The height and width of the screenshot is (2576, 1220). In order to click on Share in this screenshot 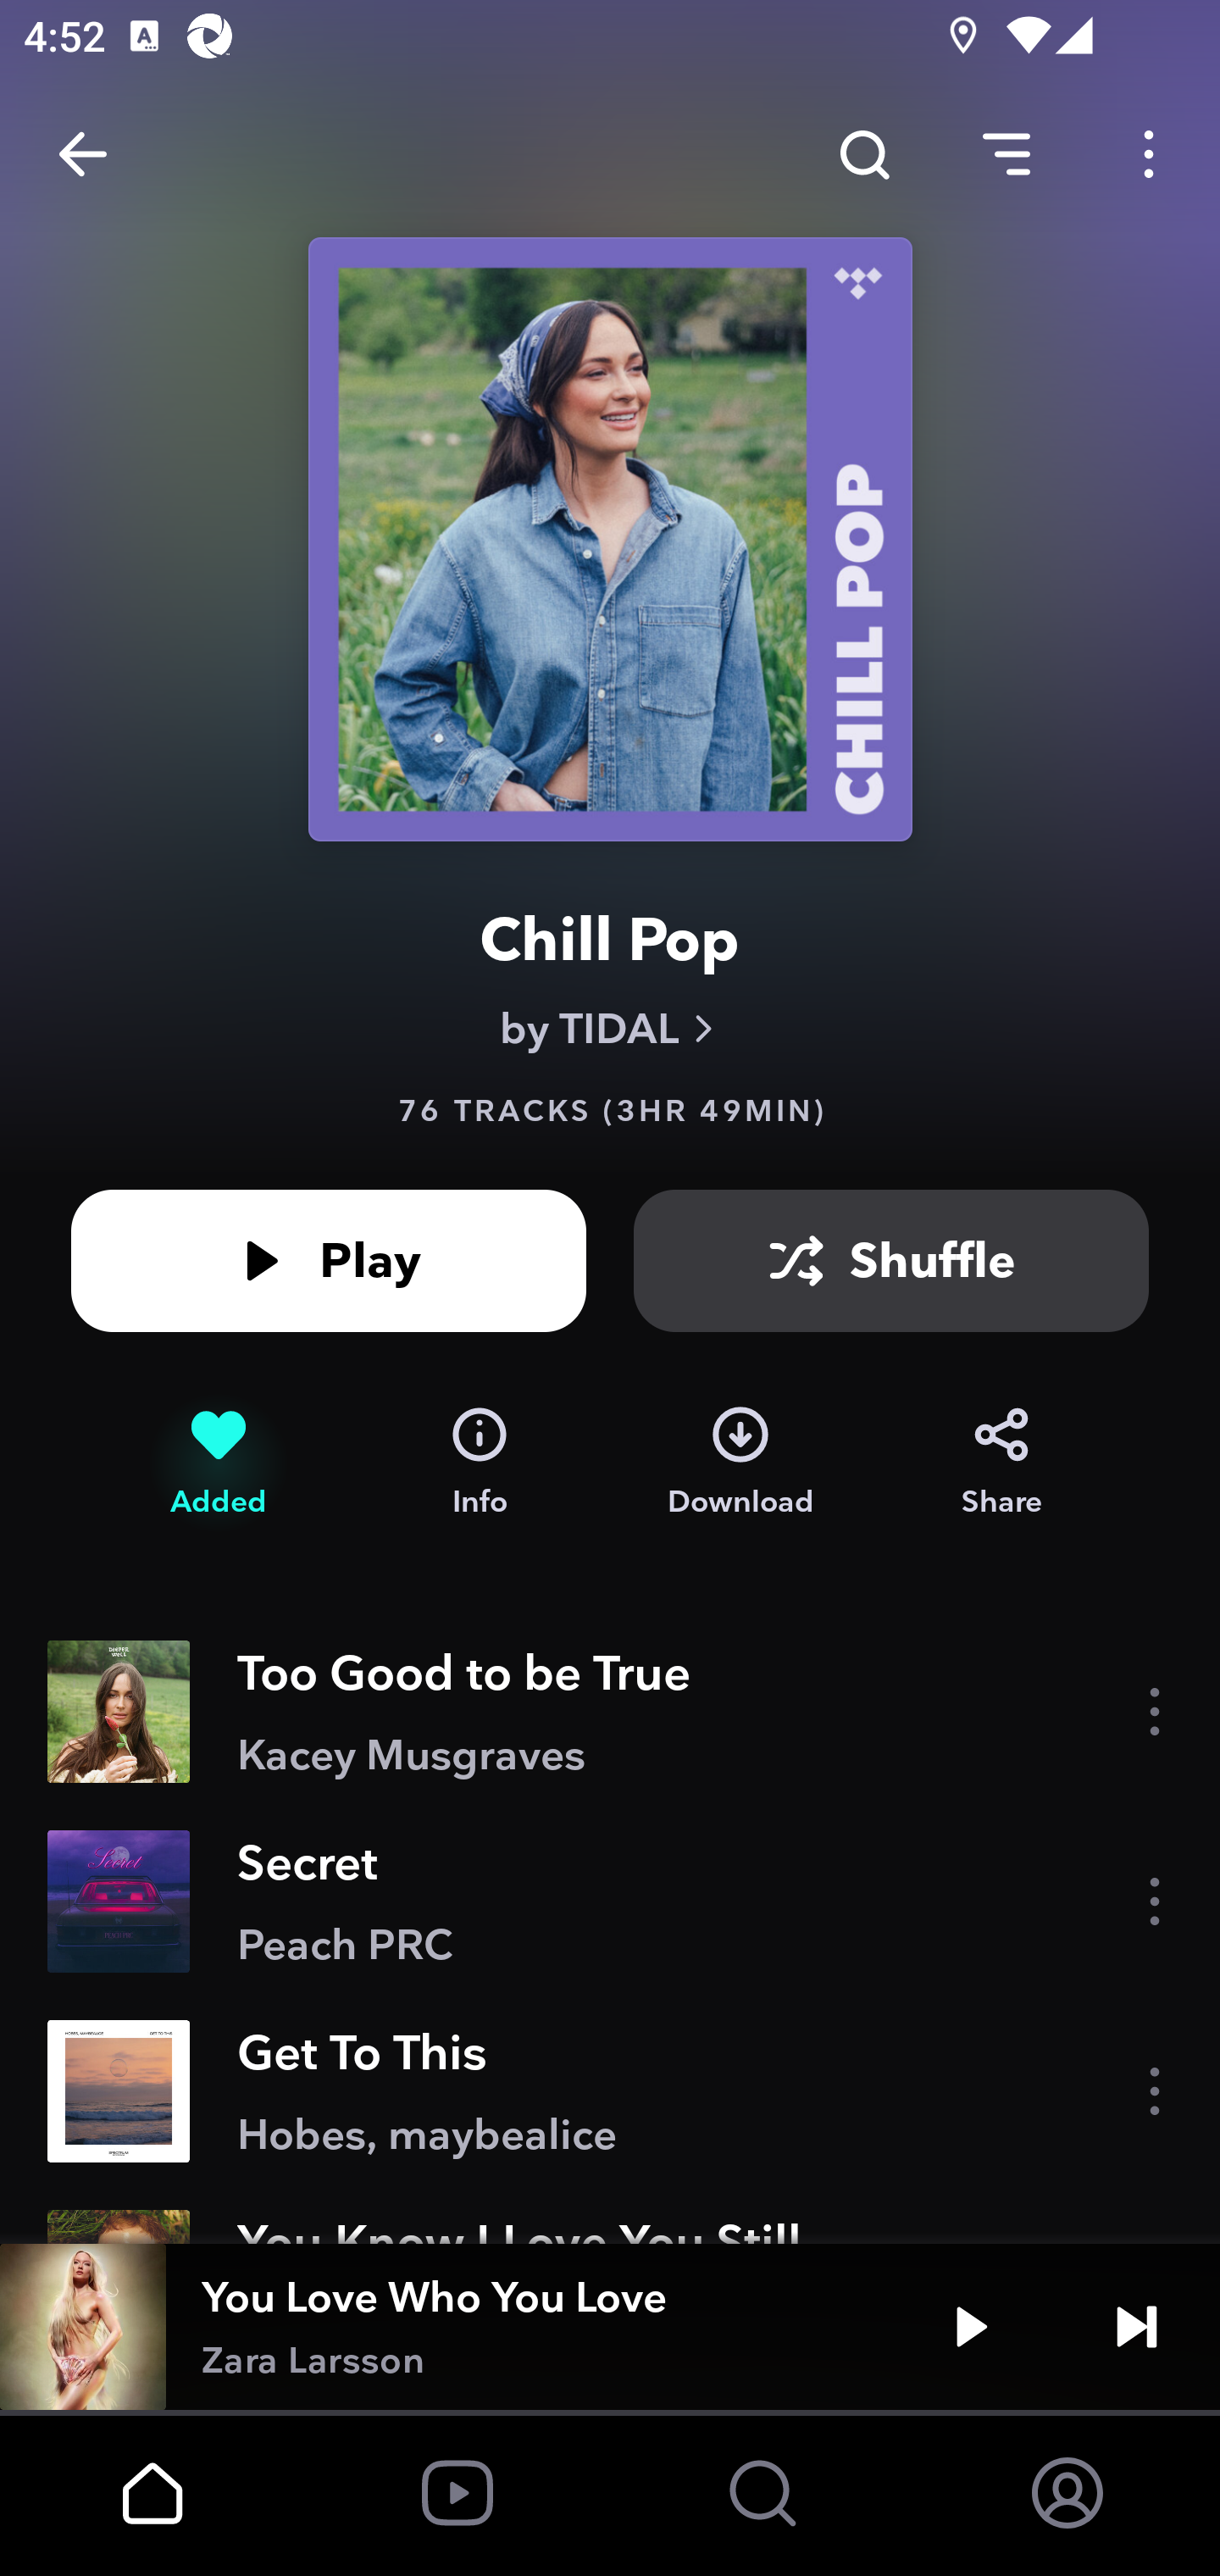, I will do `click(1001, 1463)`.